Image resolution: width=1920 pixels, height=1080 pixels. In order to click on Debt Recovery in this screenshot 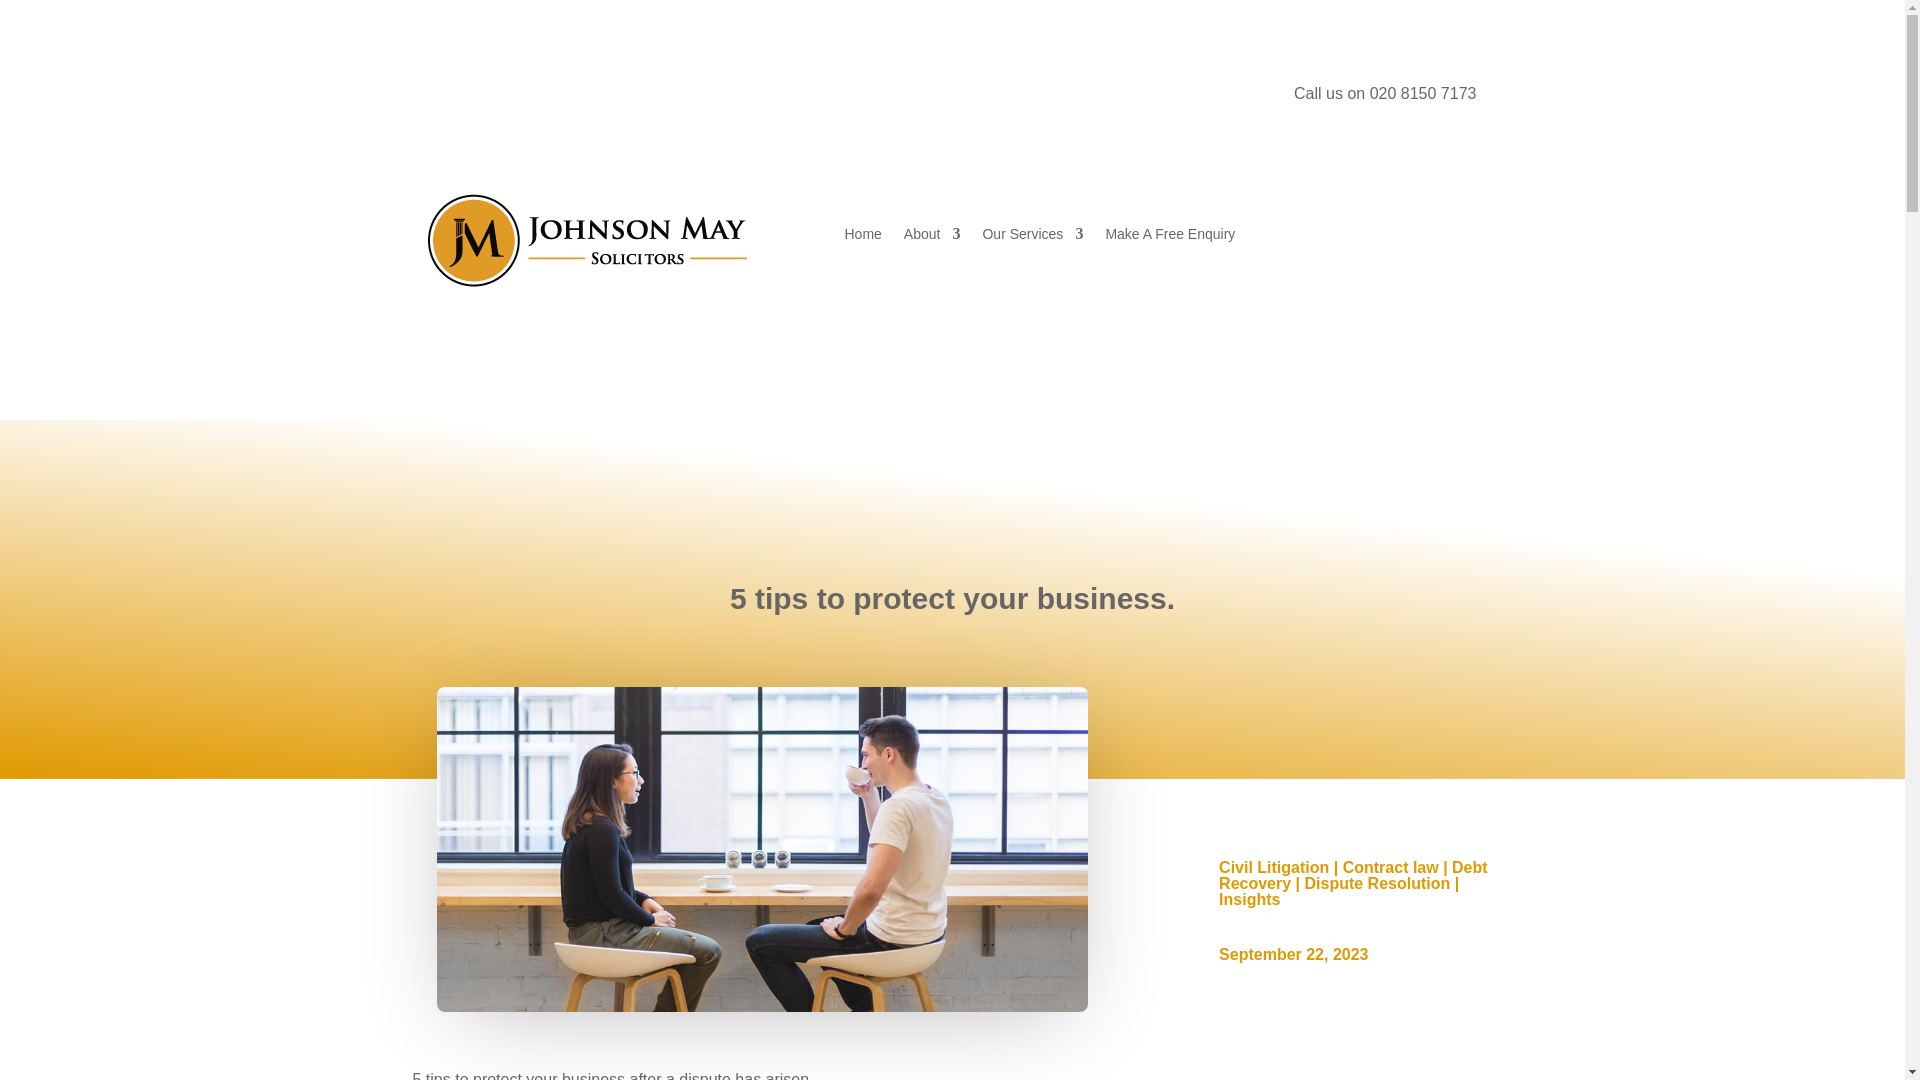, I will do `click(1354, 875)`.